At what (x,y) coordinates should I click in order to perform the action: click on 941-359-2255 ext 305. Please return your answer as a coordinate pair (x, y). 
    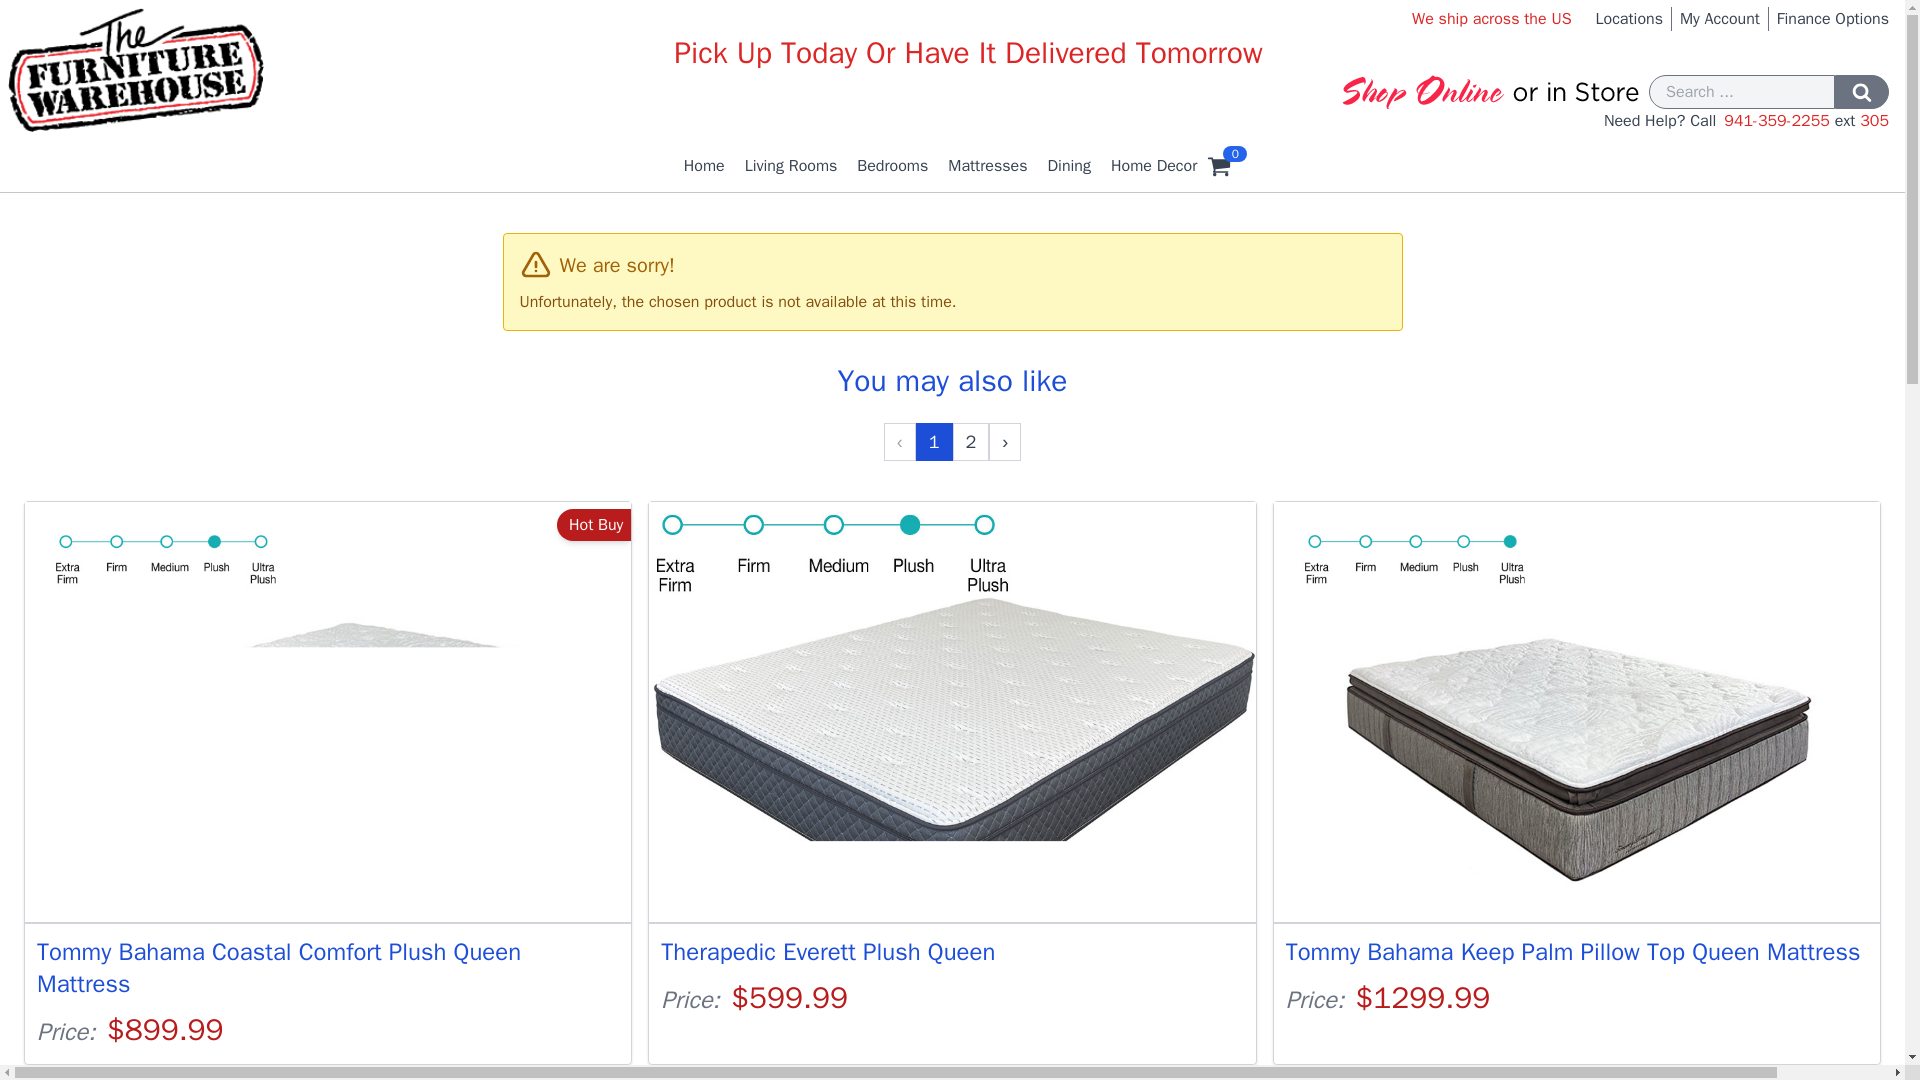
    Looking at the image, I should click on (1806, 120).